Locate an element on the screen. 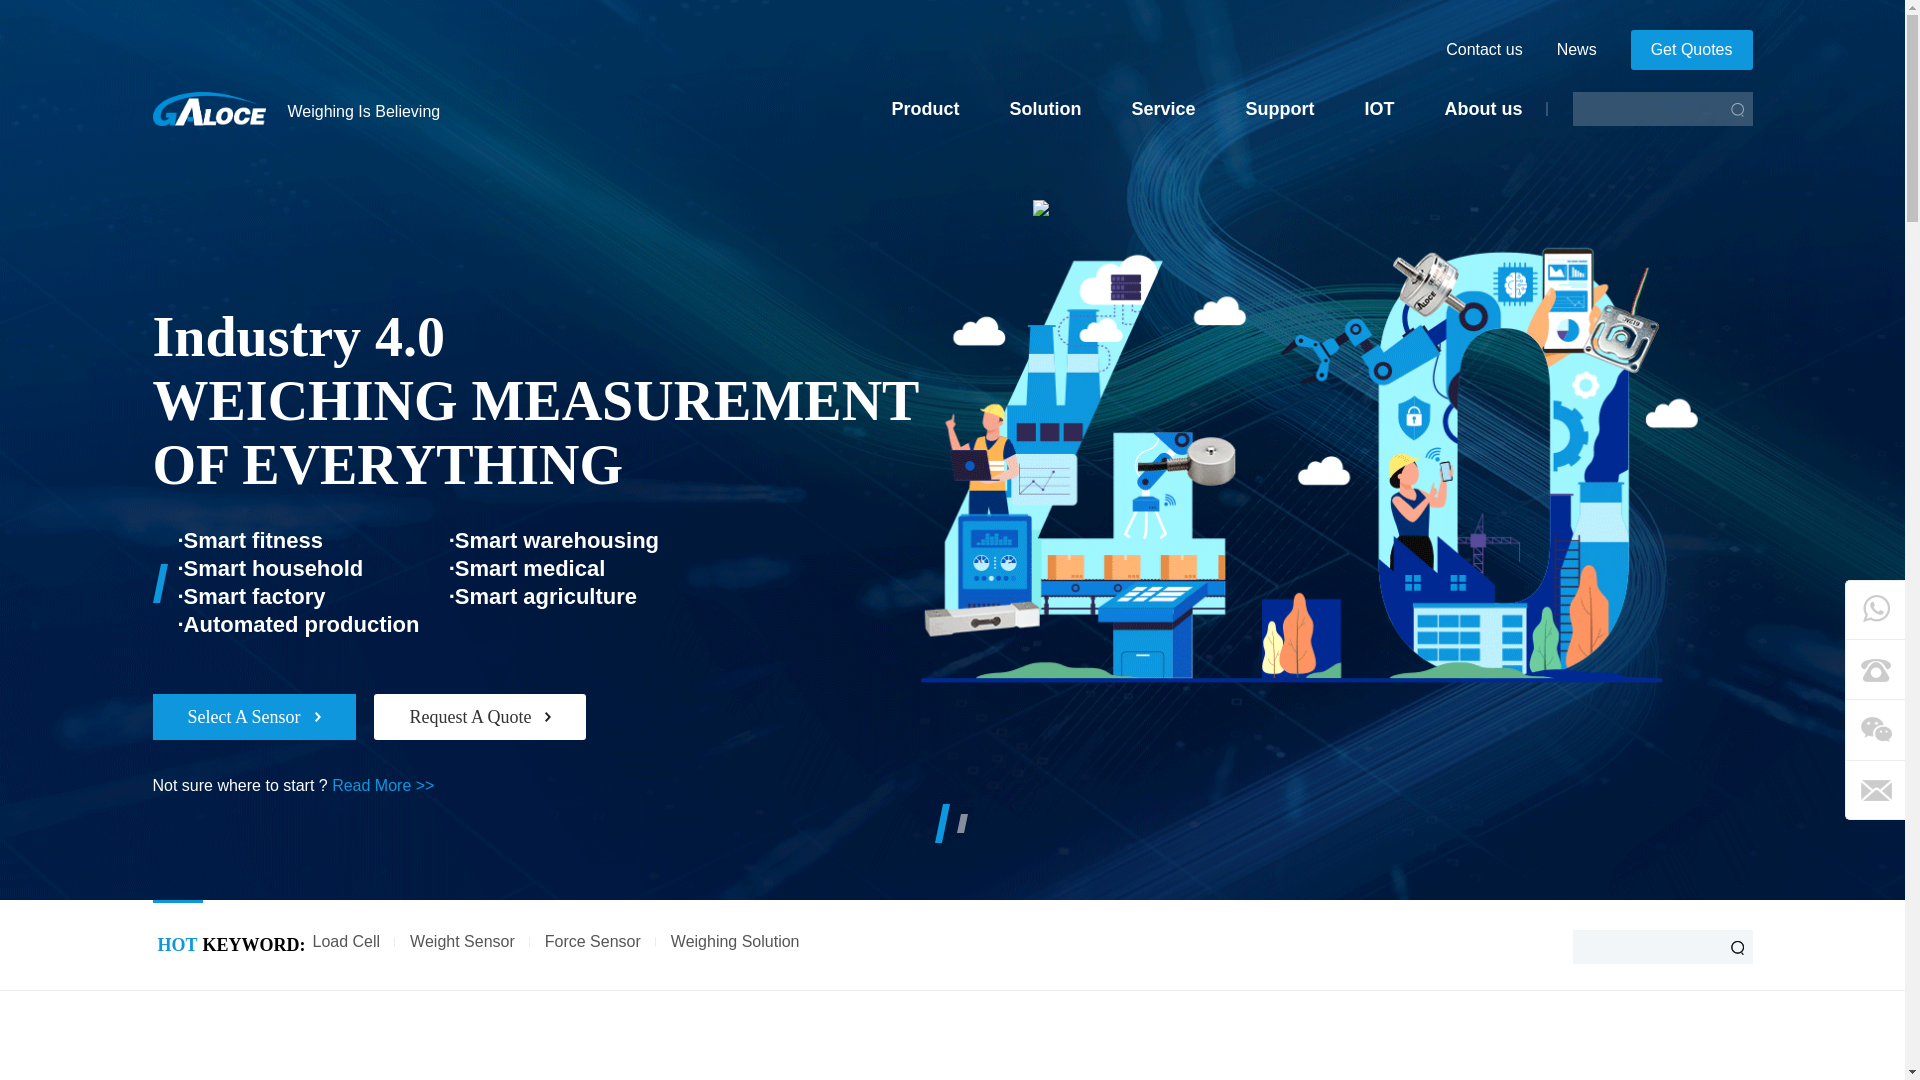 The image size is (1920, 1080). Product is located at coordinates (924, 108).